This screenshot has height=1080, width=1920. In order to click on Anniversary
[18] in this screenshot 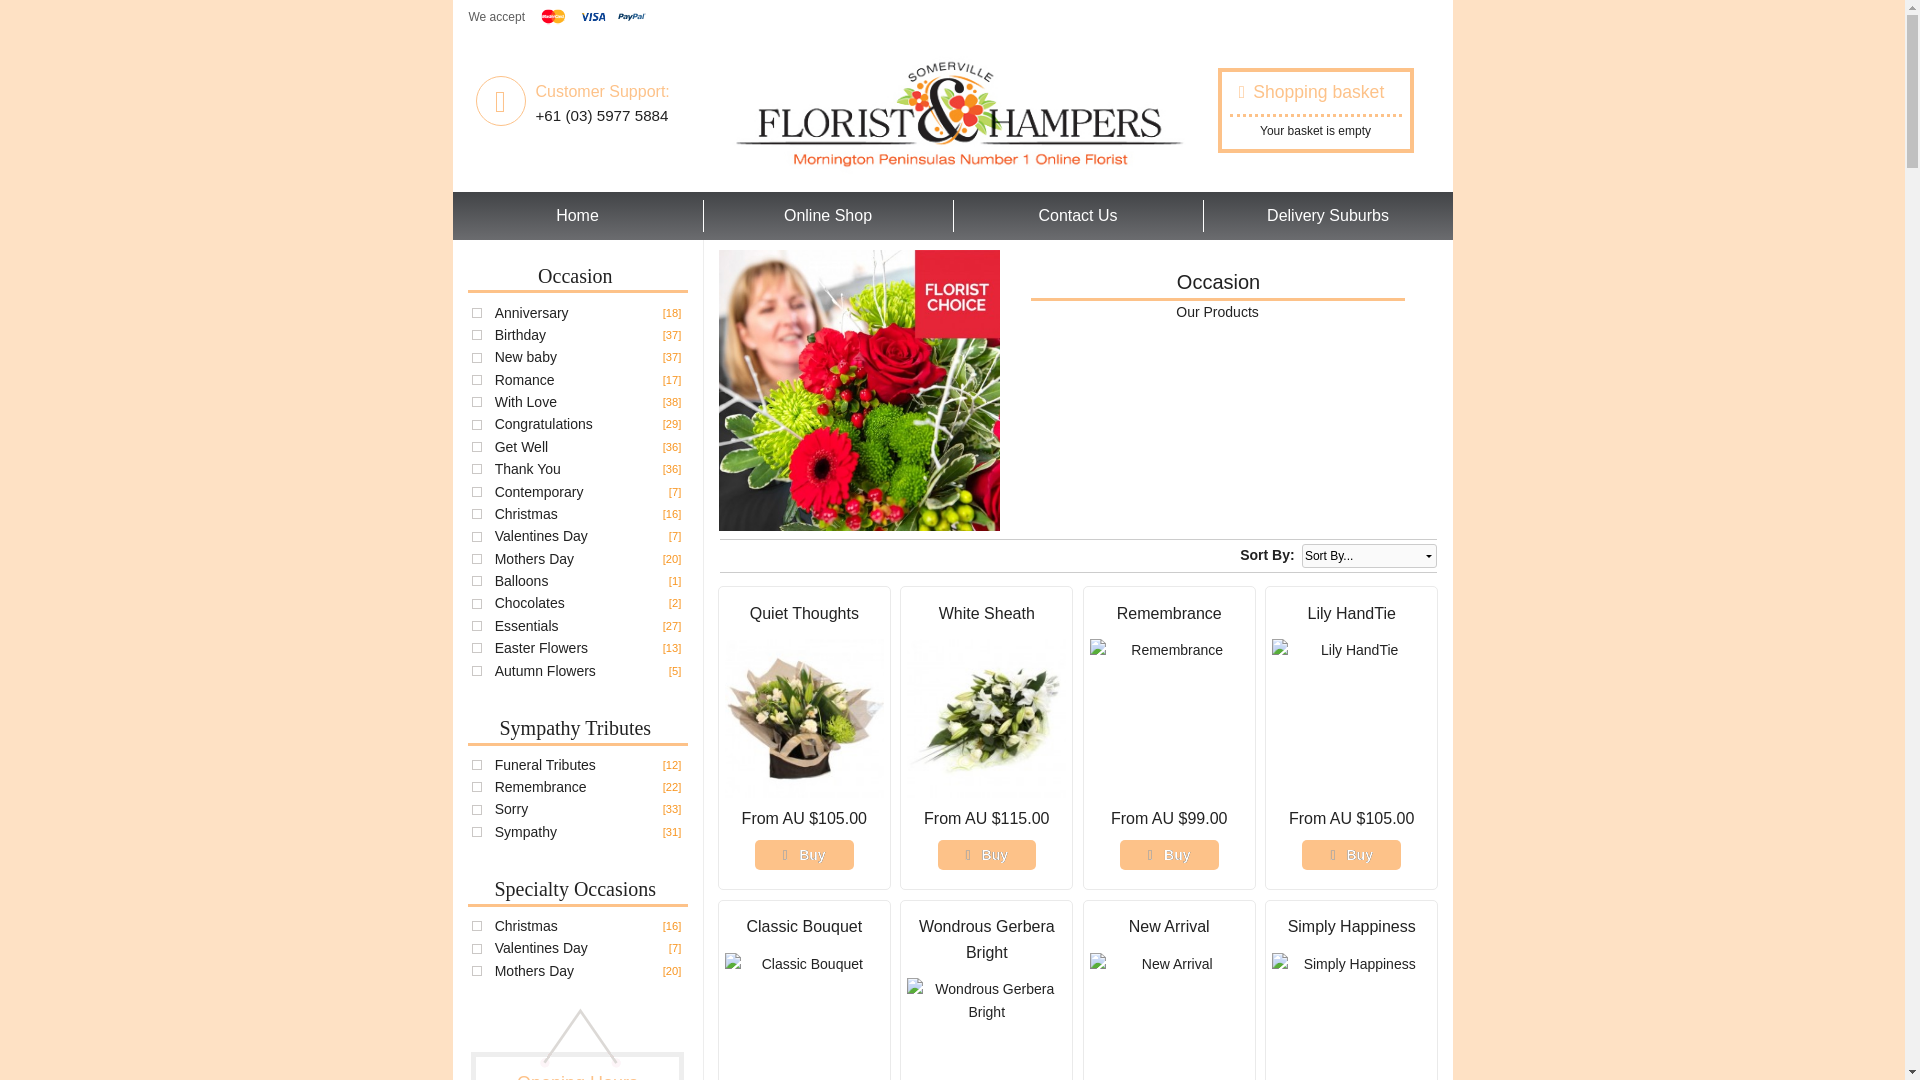, I will do `click(532, 313)`.